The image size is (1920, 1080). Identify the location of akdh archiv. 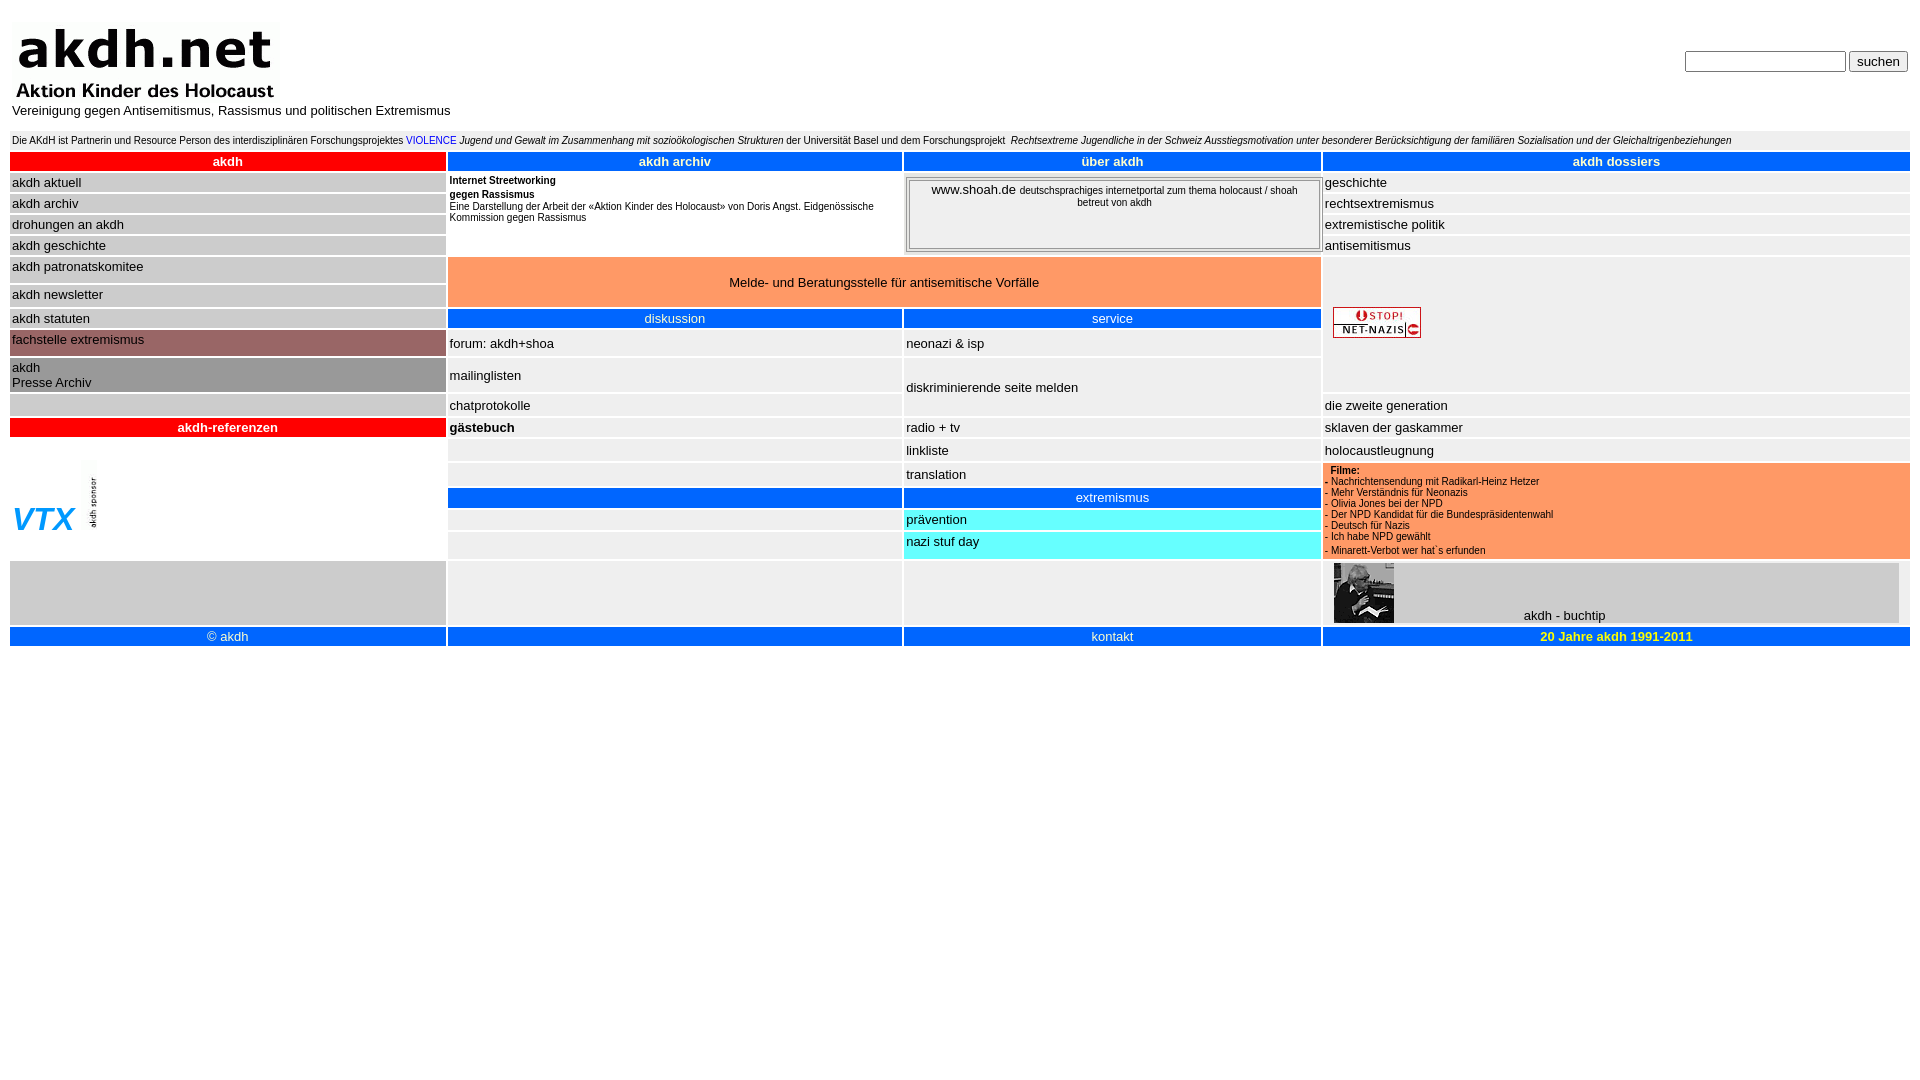
(45, 204).